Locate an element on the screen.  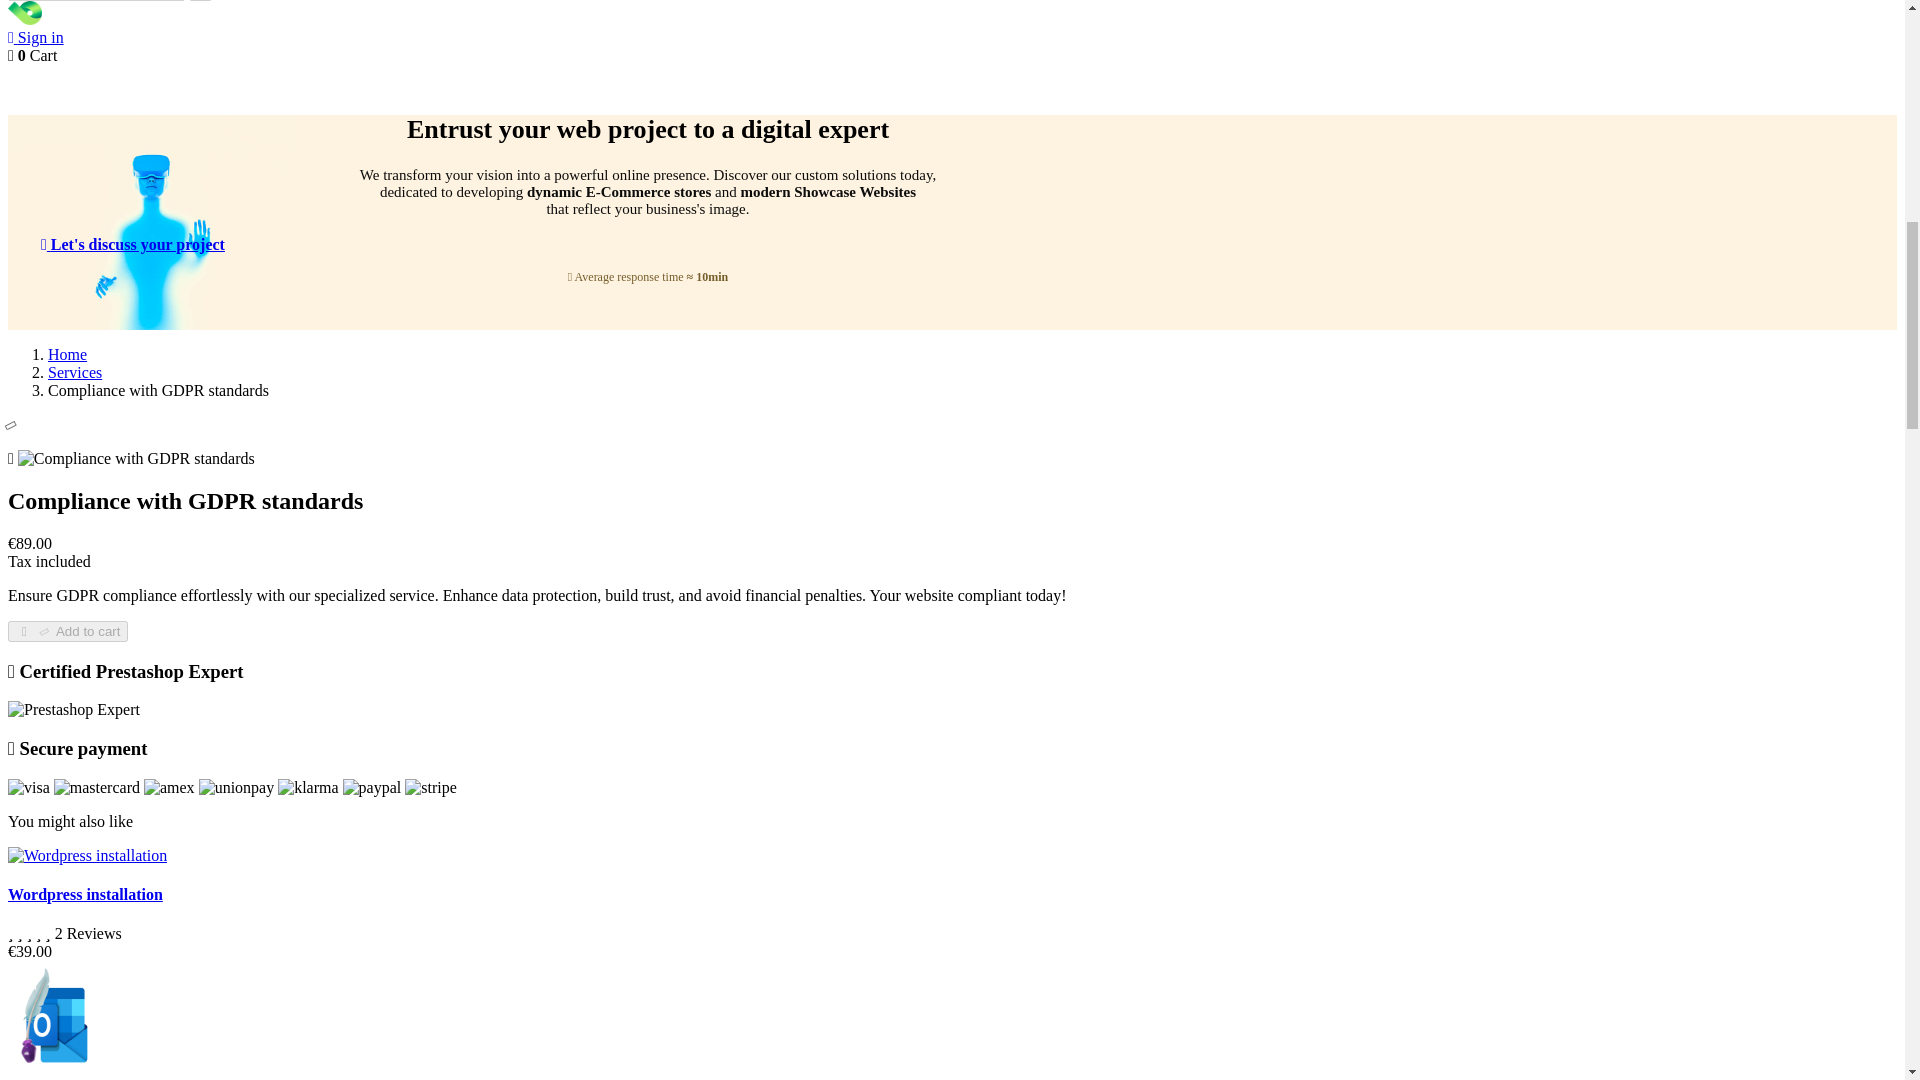
Add to cart is located at coordinates (68, 631).